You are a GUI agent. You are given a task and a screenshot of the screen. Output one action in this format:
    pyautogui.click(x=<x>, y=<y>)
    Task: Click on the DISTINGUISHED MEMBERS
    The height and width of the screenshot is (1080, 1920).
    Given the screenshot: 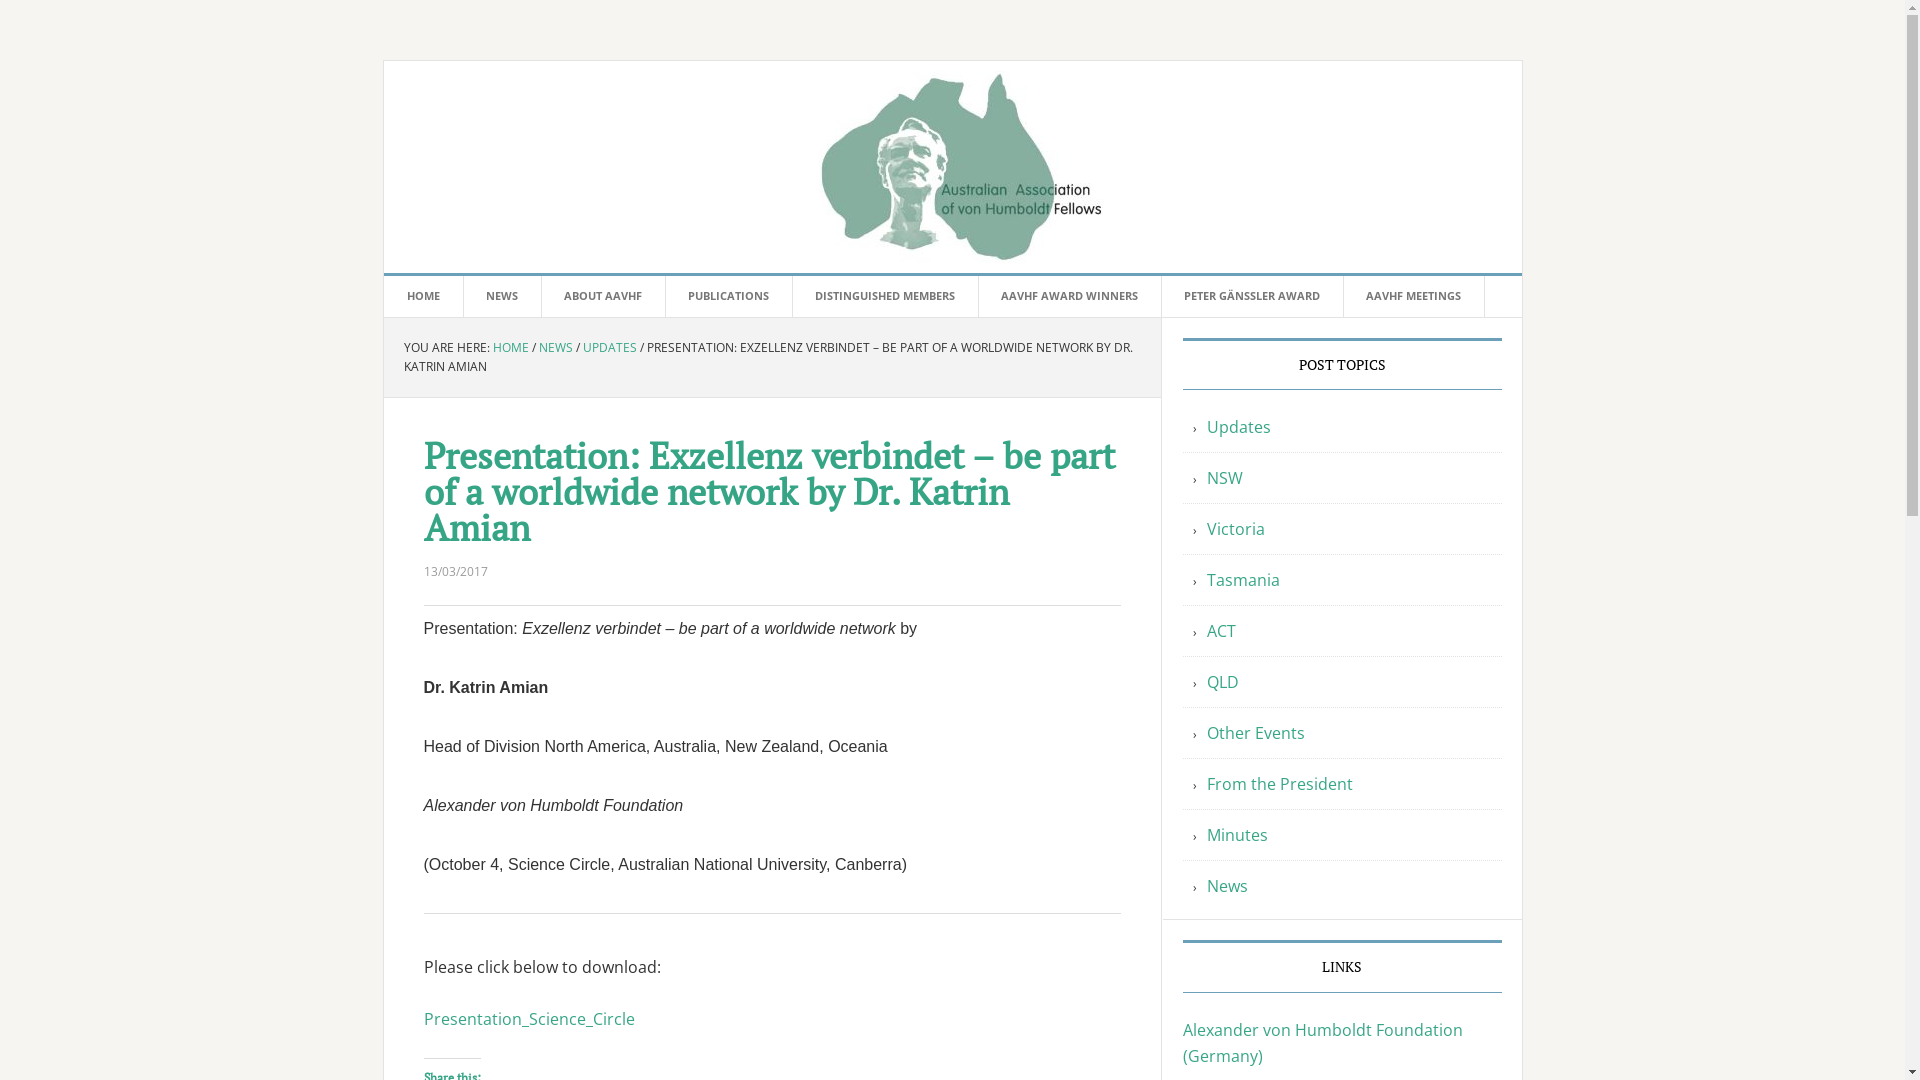 What is the action you would take?
    pyautogui.click(x=886, y=296)
    